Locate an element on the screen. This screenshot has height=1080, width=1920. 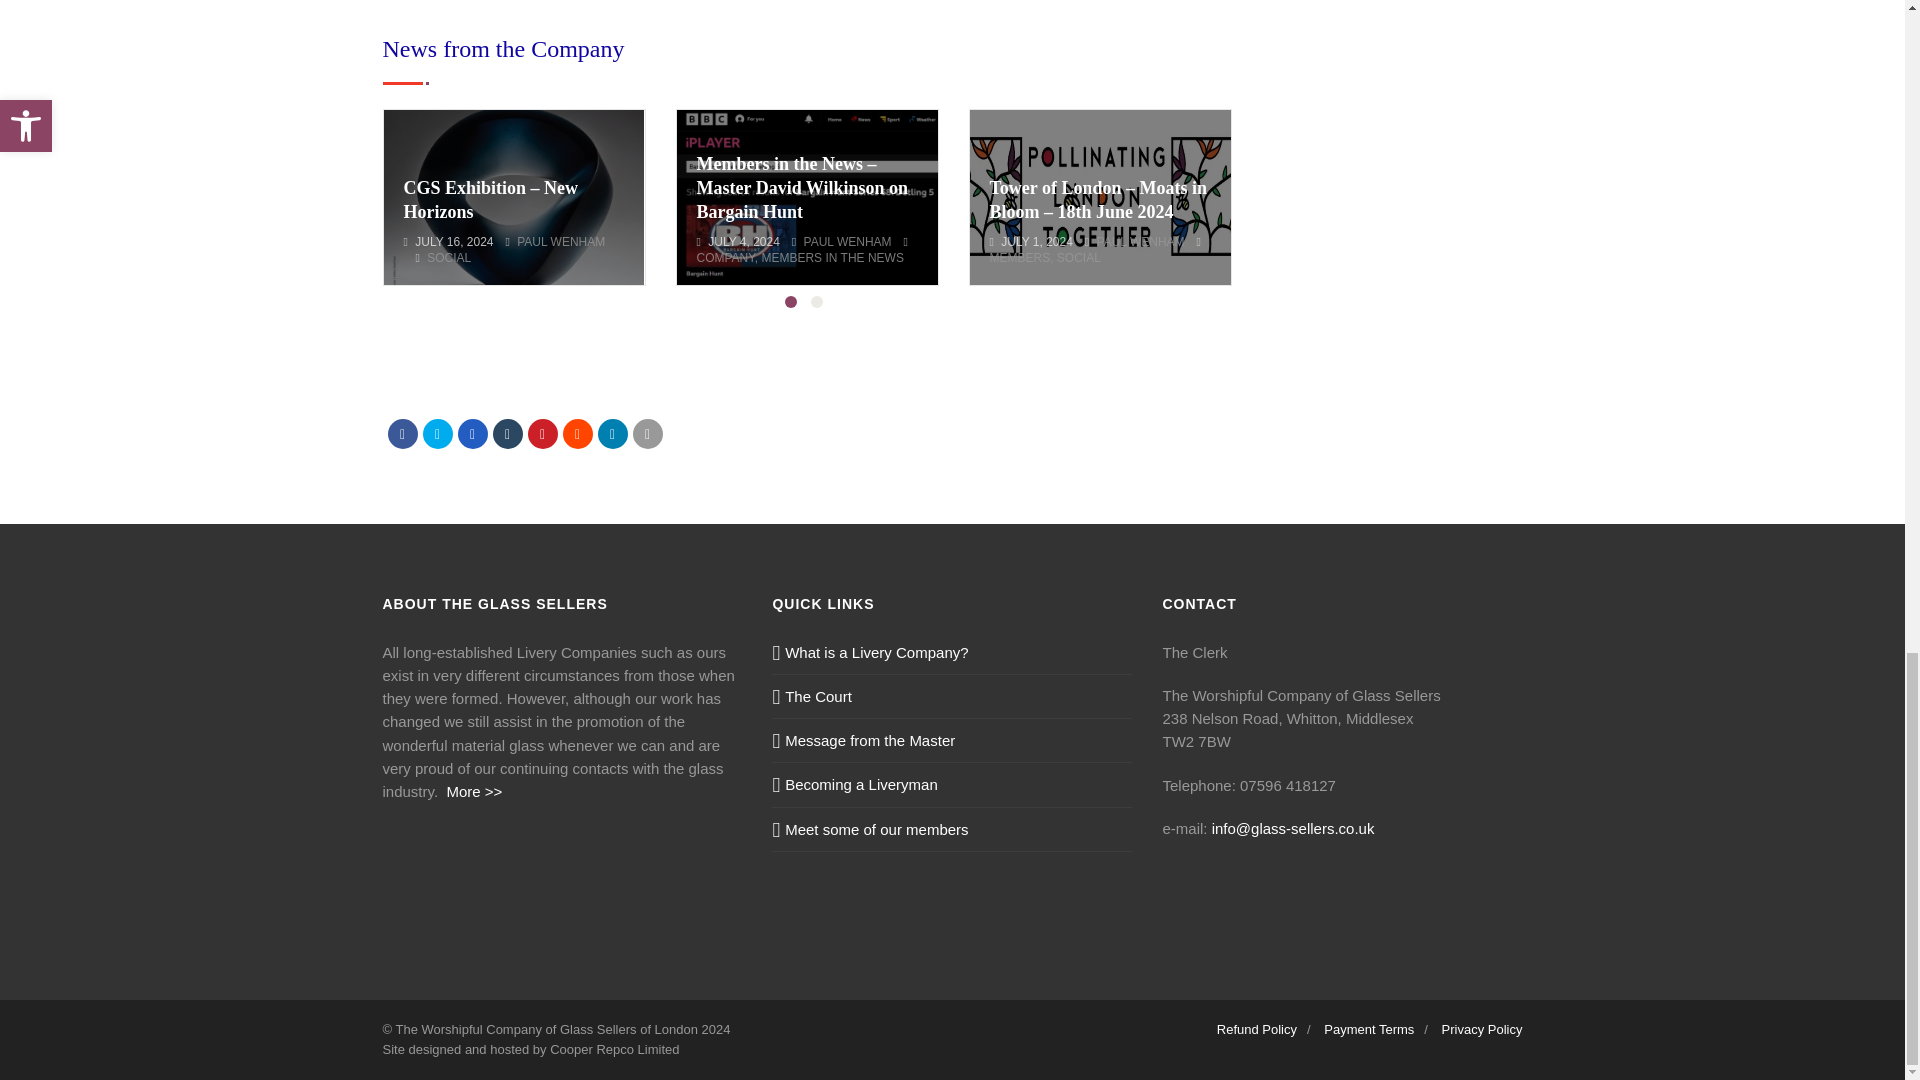
Share on Linkedin is located at coordinates (576, 434).